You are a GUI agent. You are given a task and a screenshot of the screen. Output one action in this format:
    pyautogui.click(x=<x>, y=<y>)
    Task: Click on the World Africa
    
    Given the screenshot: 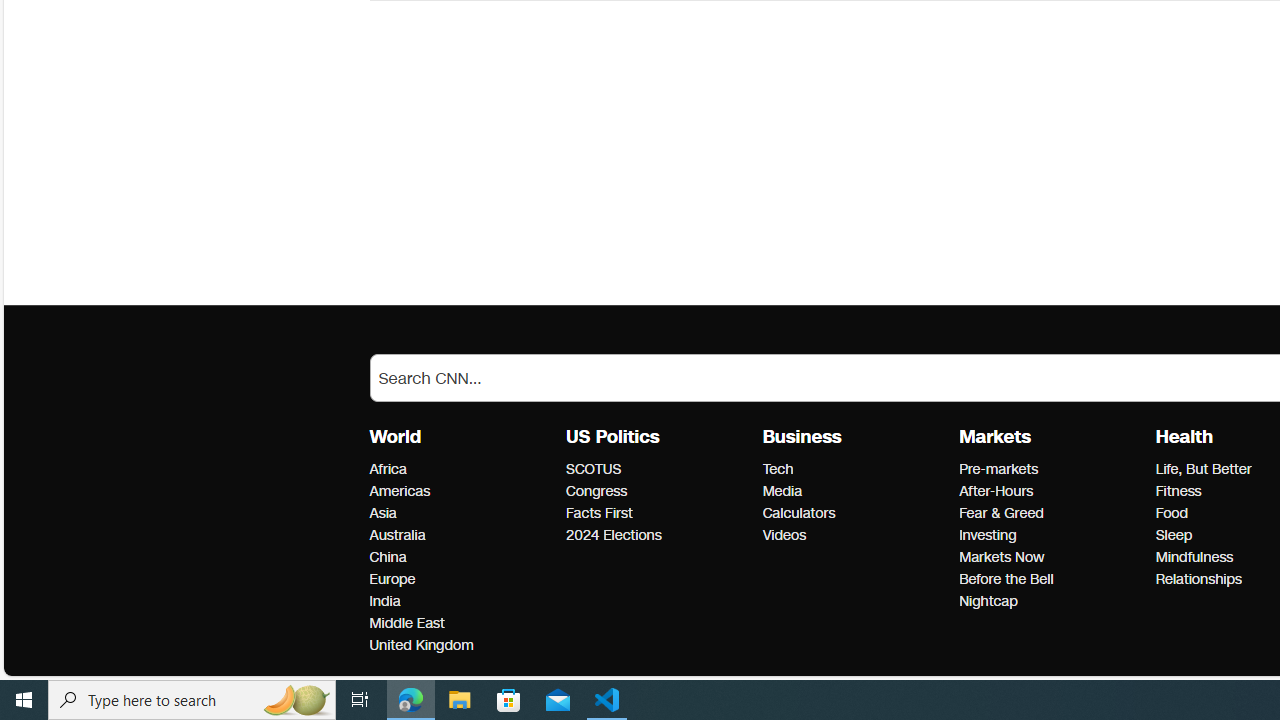 What is the action you would take?
    pyautogui.click(x=388, y=469)
    